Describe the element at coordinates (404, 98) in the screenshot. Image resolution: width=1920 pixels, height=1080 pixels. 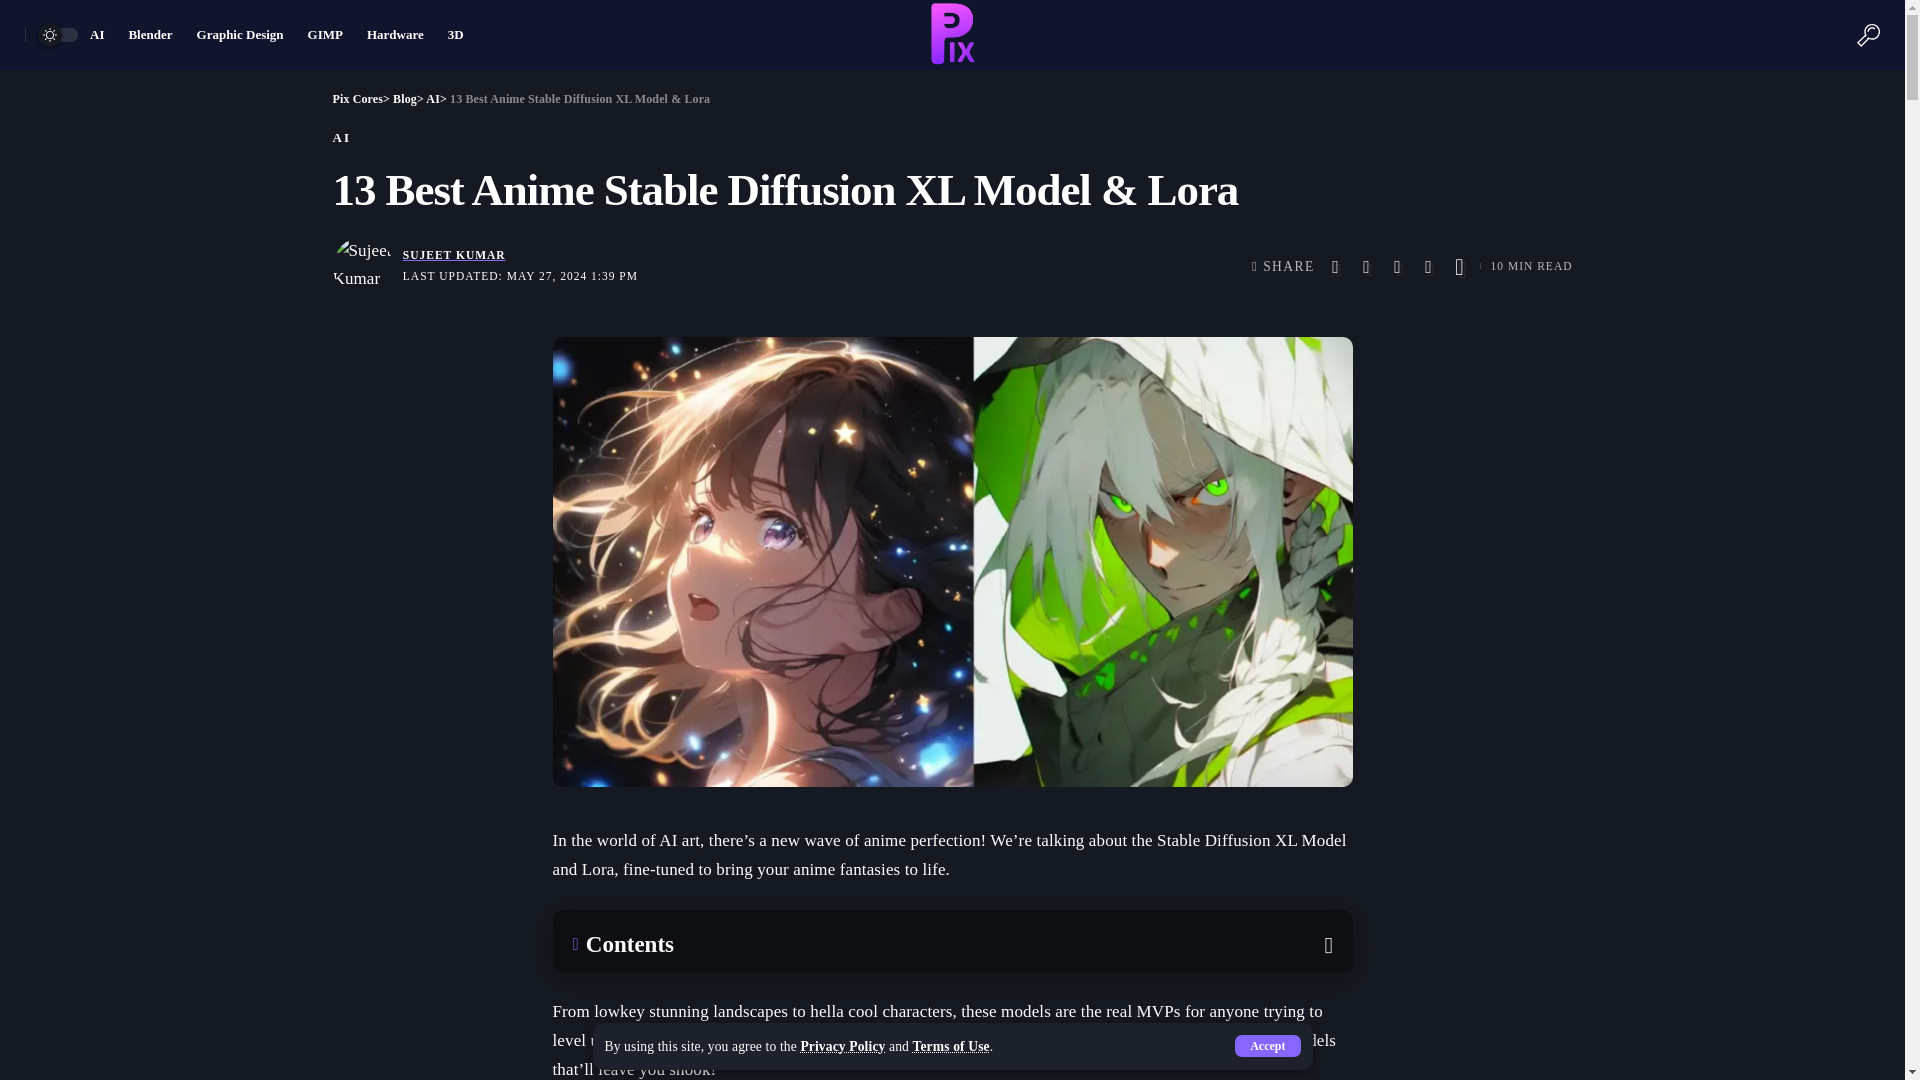
I see `Blog` at that location.